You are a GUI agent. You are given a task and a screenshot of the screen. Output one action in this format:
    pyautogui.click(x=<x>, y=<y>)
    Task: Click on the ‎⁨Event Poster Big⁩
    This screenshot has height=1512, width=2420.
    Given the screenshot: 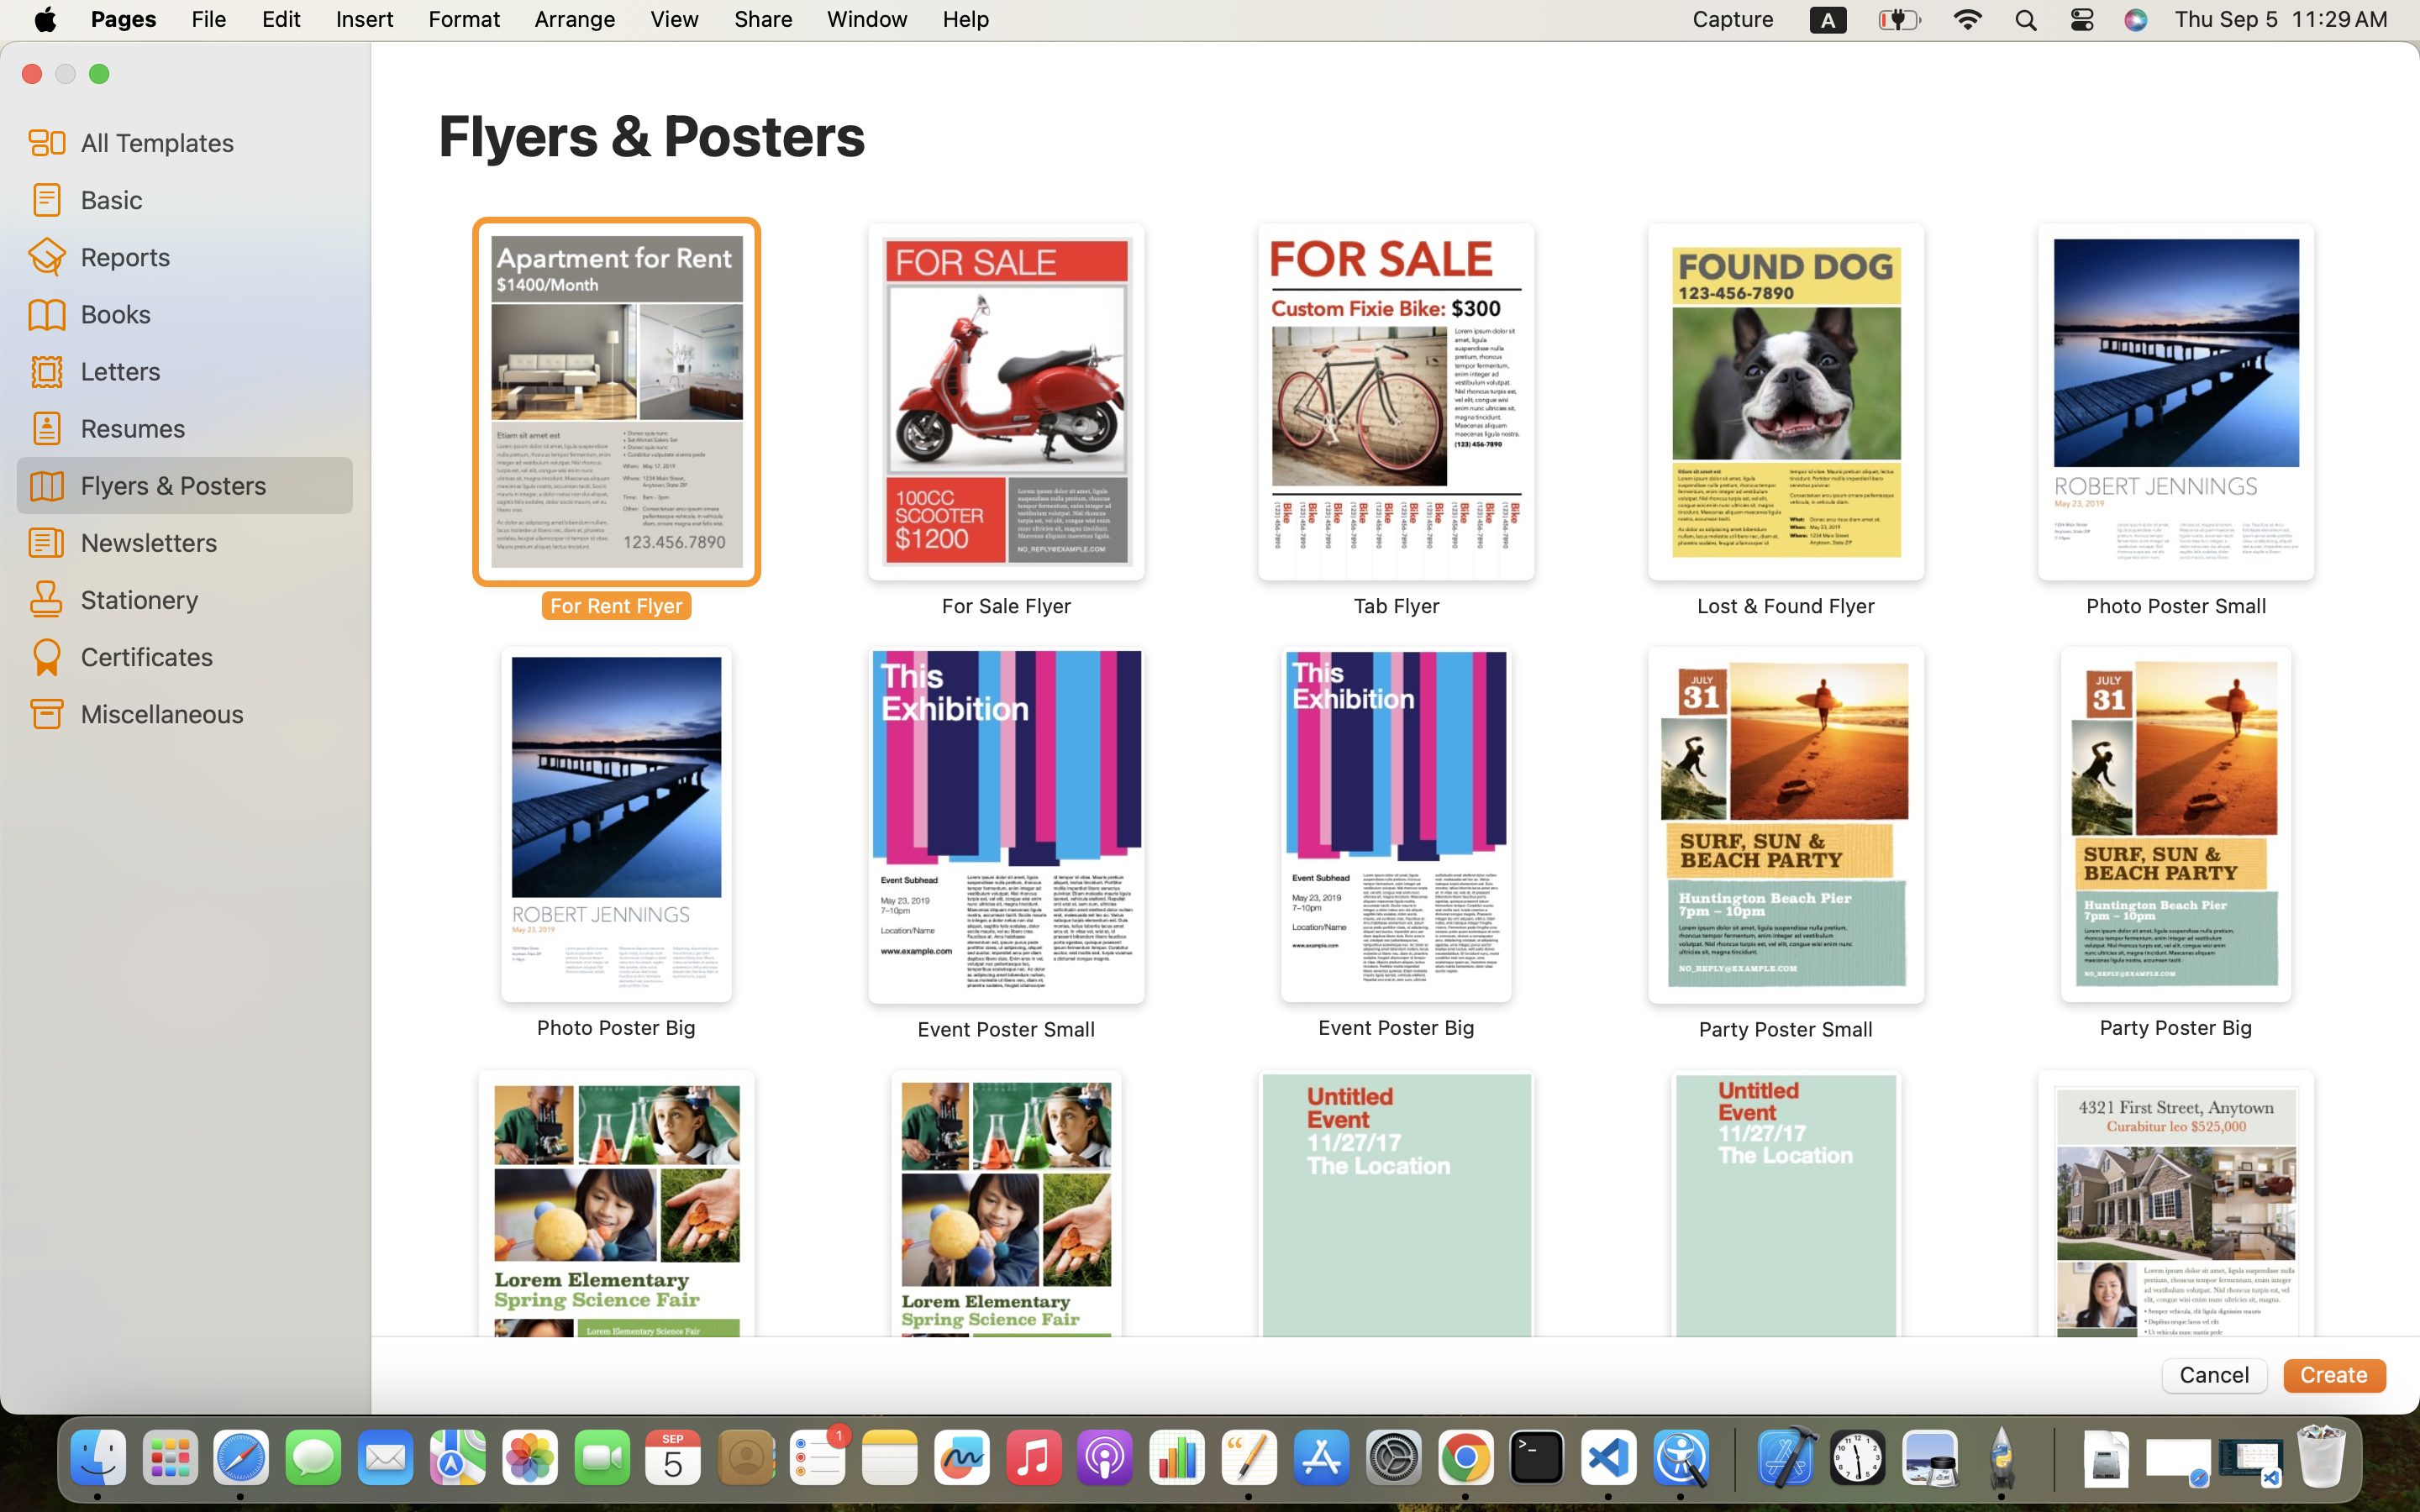 What is the action you would take?
    pyautogui.click(x=1397, y=843)
    